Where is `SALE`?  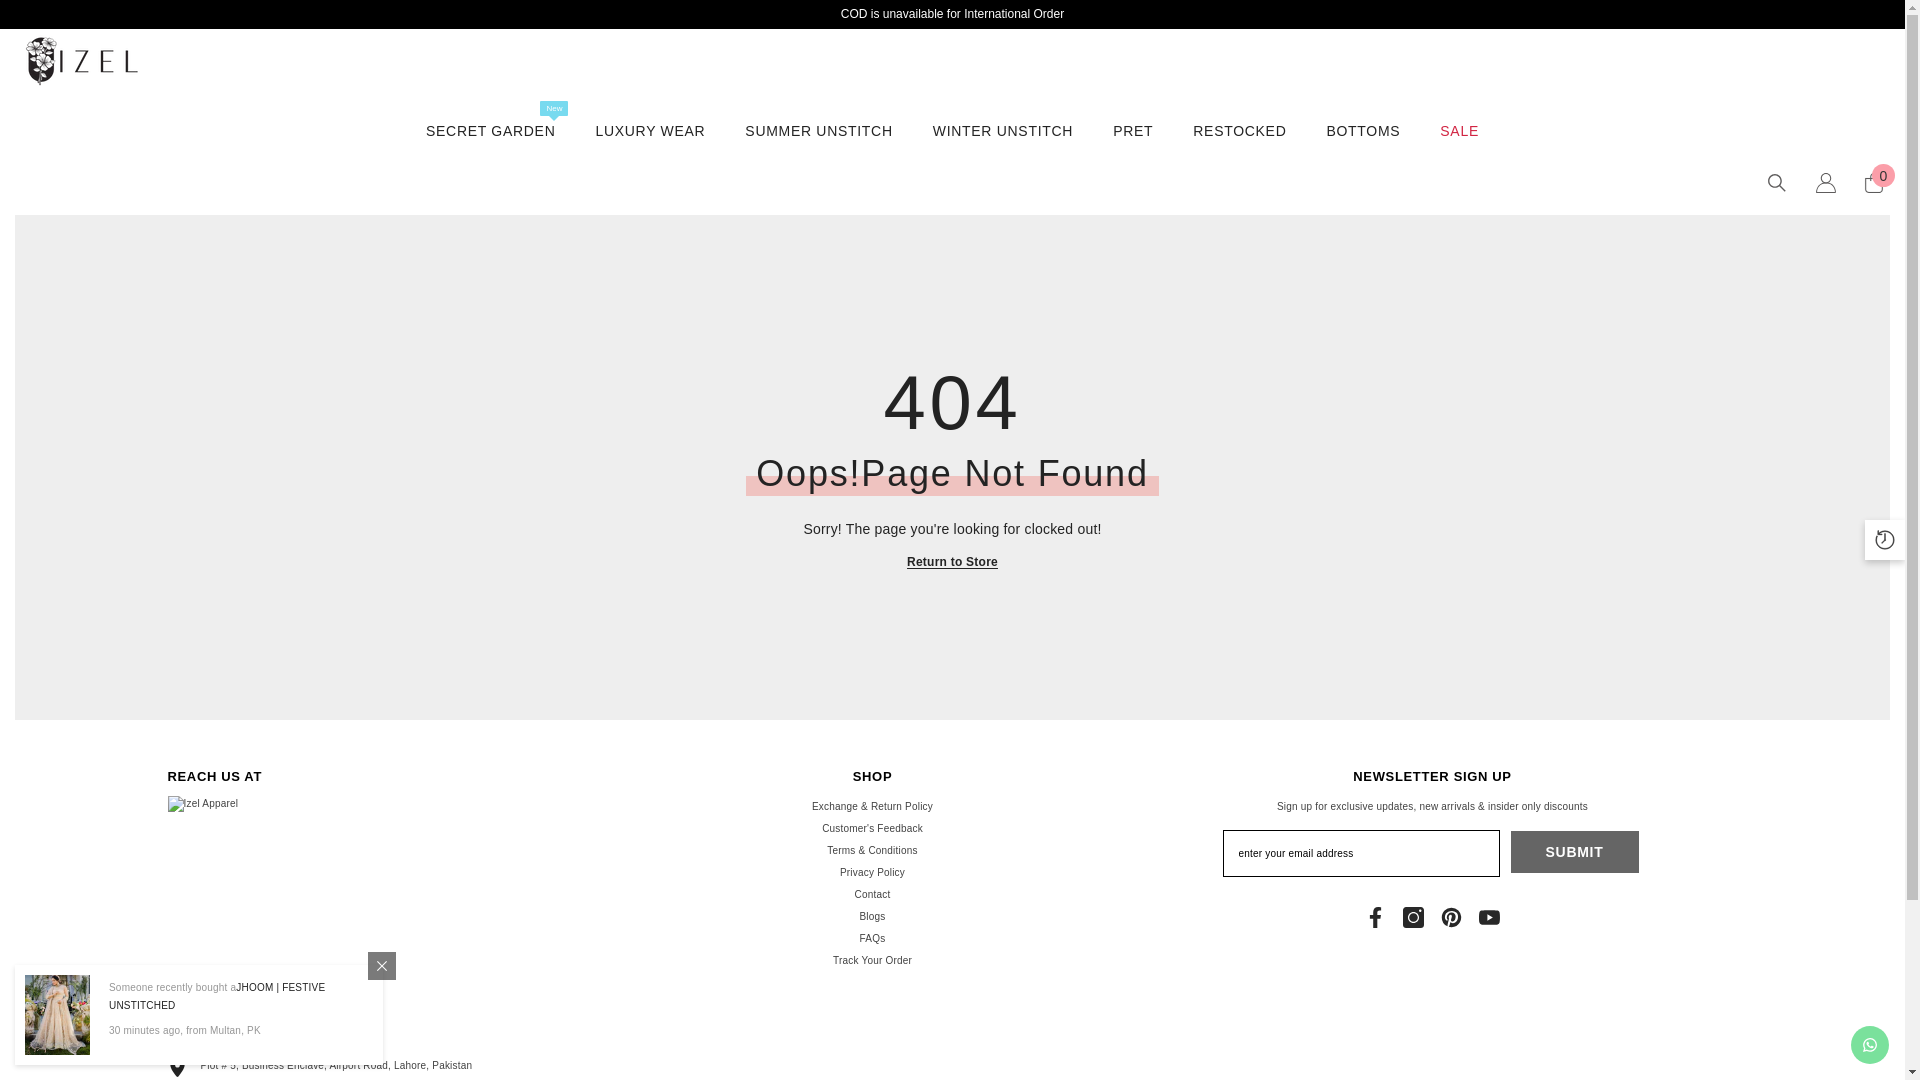
SALE is located at coordinates (1460, 144).